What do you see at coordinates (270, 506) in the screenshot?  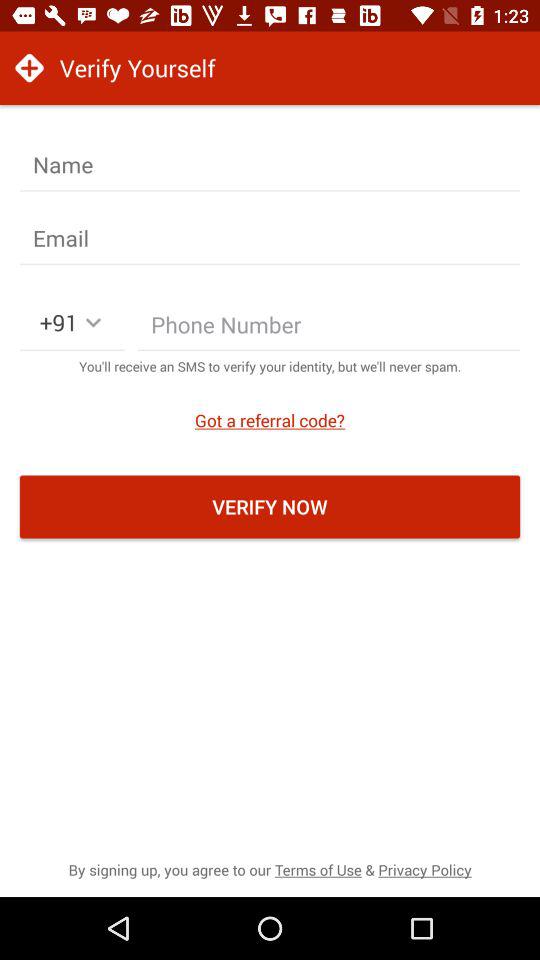 I see `select item below got a referral icon` at bounding box center [270, 506].